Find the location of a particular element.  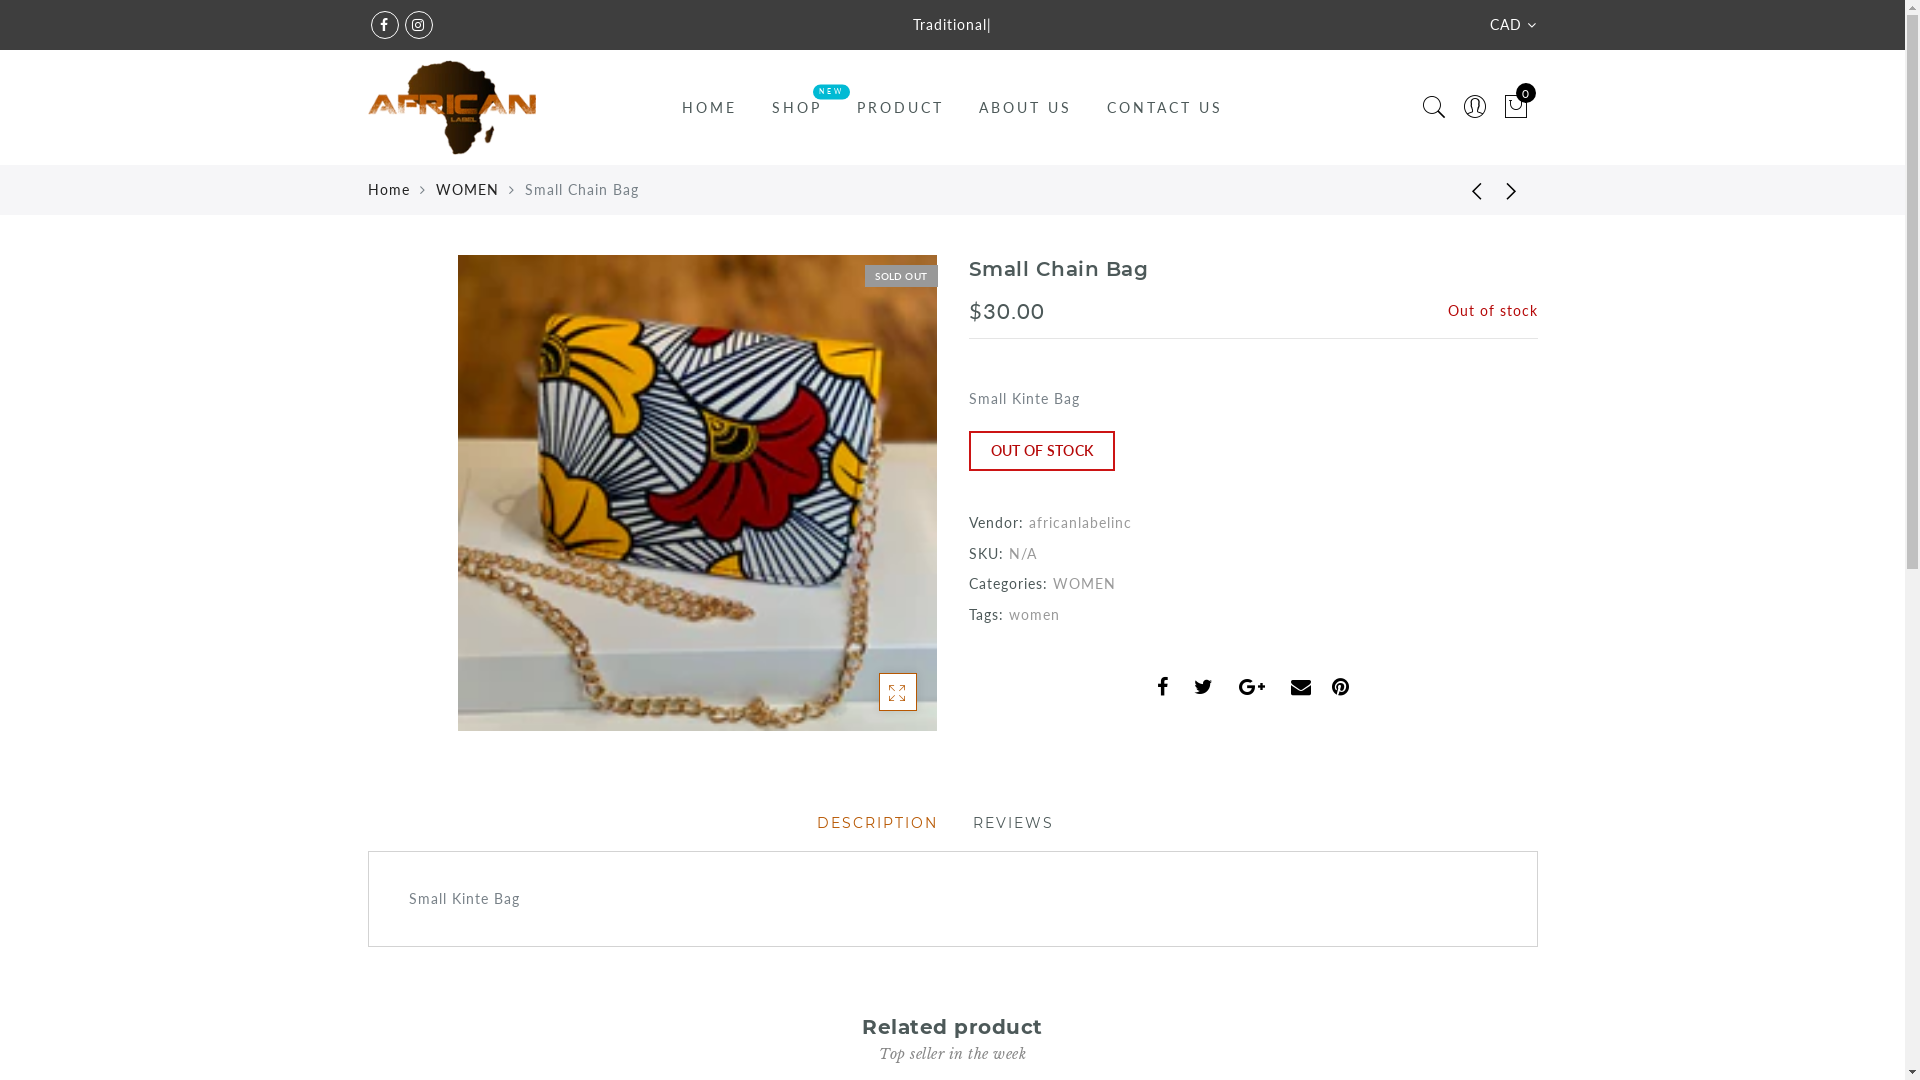

PRODUCT is located at coordinates (900, 108).